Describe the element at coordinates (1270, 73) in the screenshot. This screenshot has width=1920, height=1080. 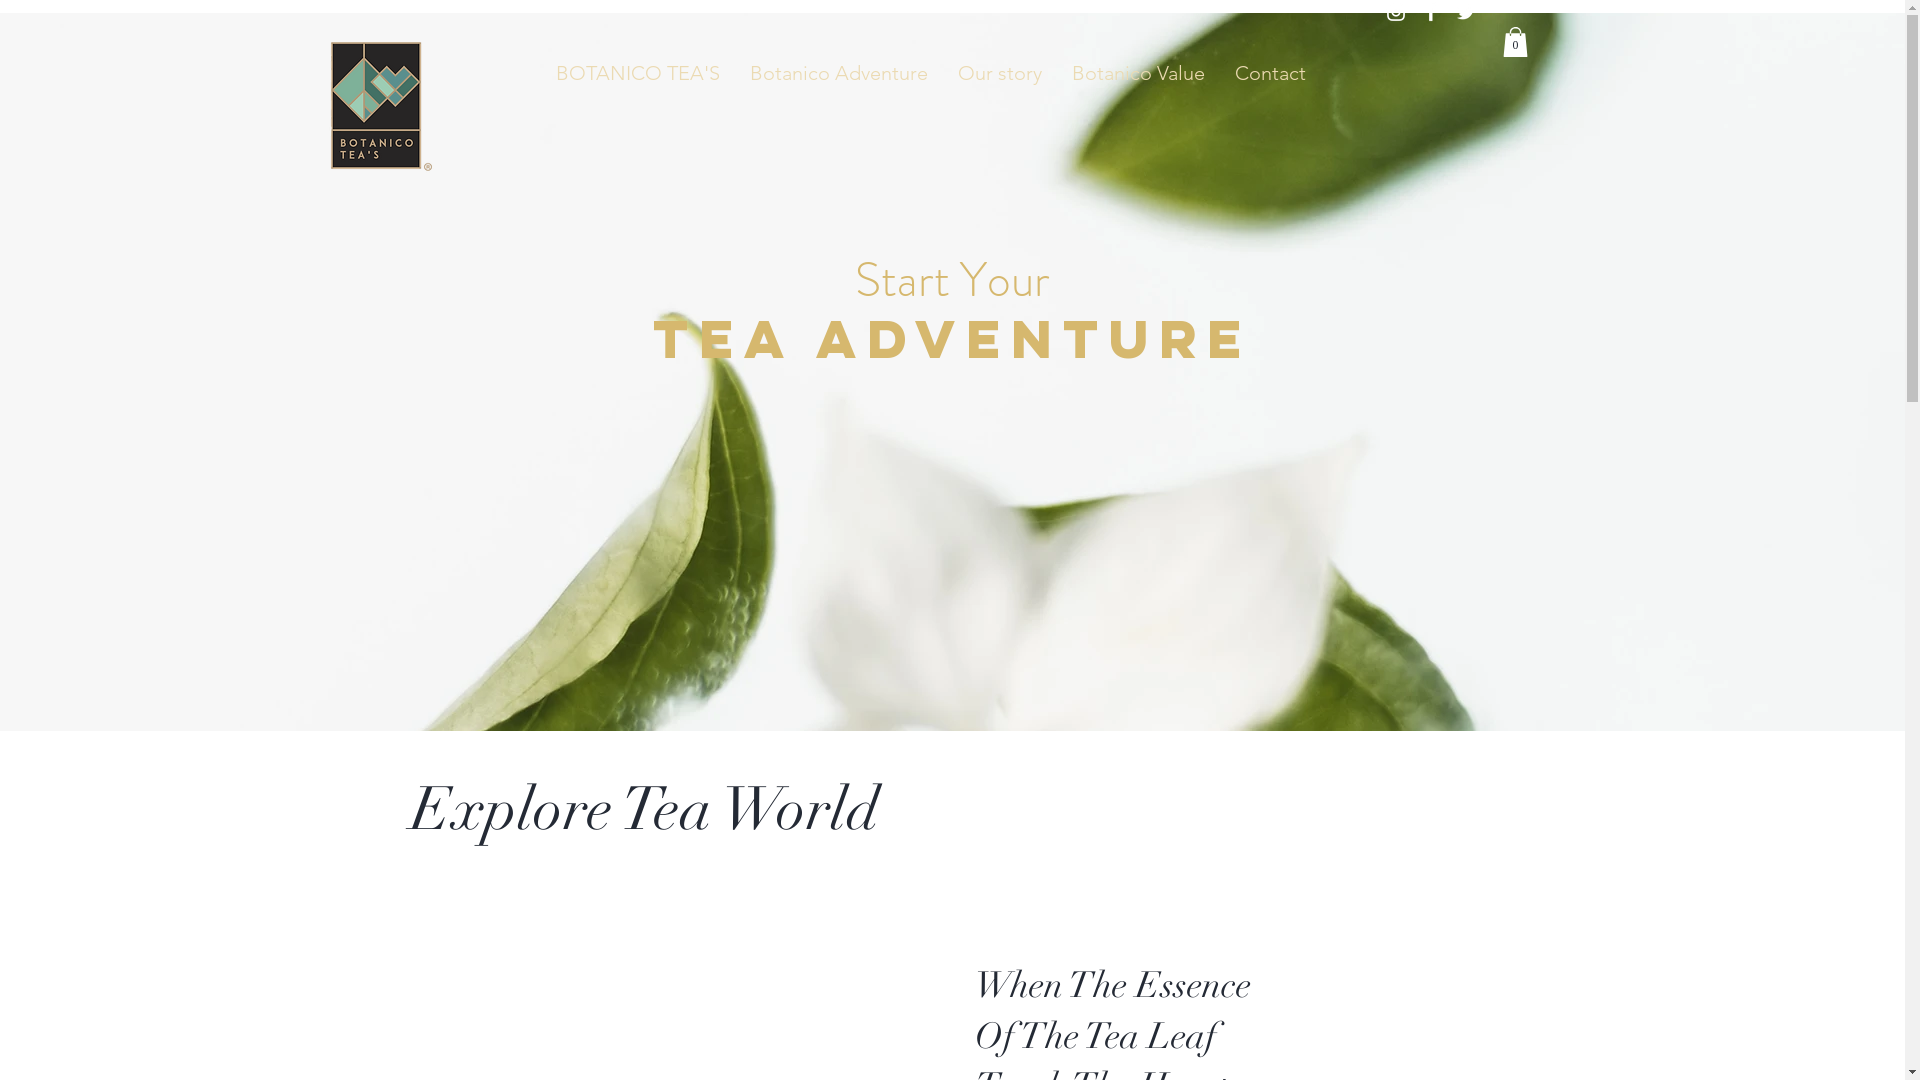
I see `Contact` at that location.